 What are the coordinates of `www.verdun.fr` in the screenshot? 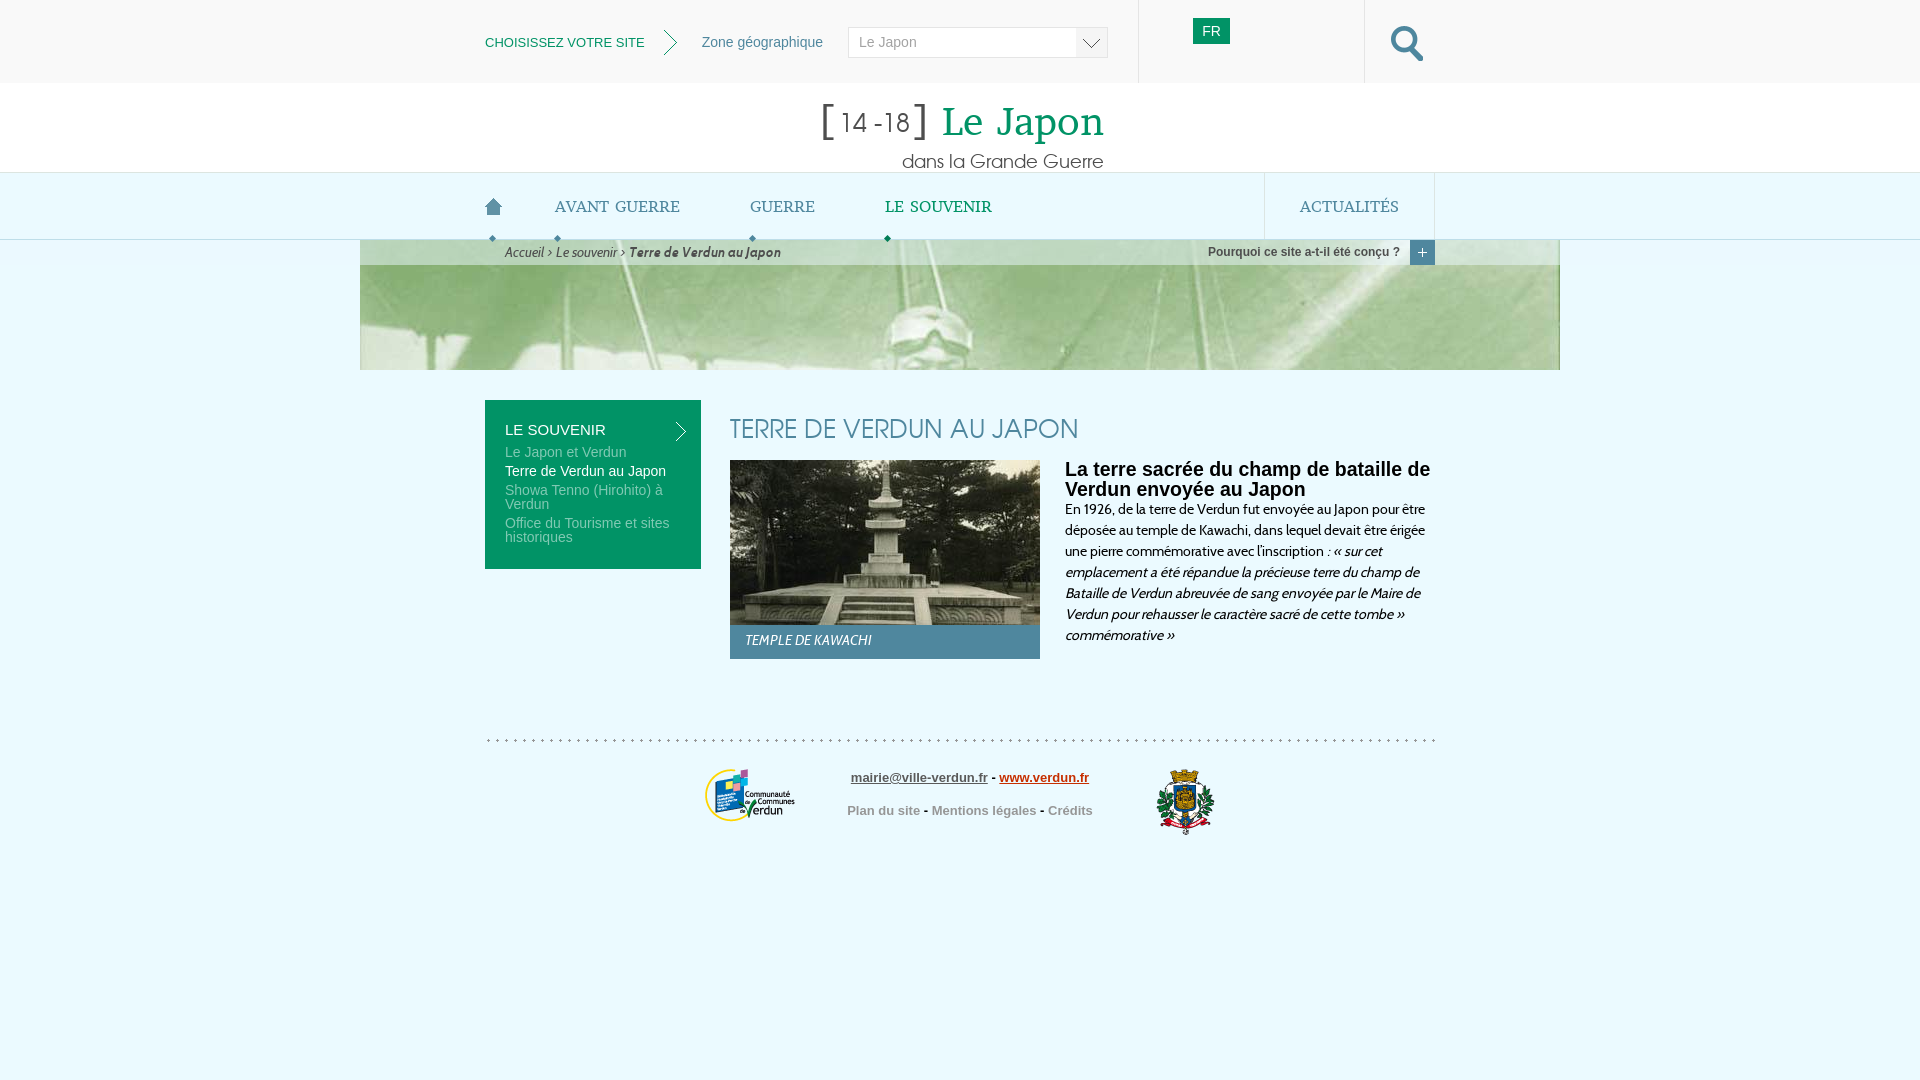 It's located at (1044, 777).